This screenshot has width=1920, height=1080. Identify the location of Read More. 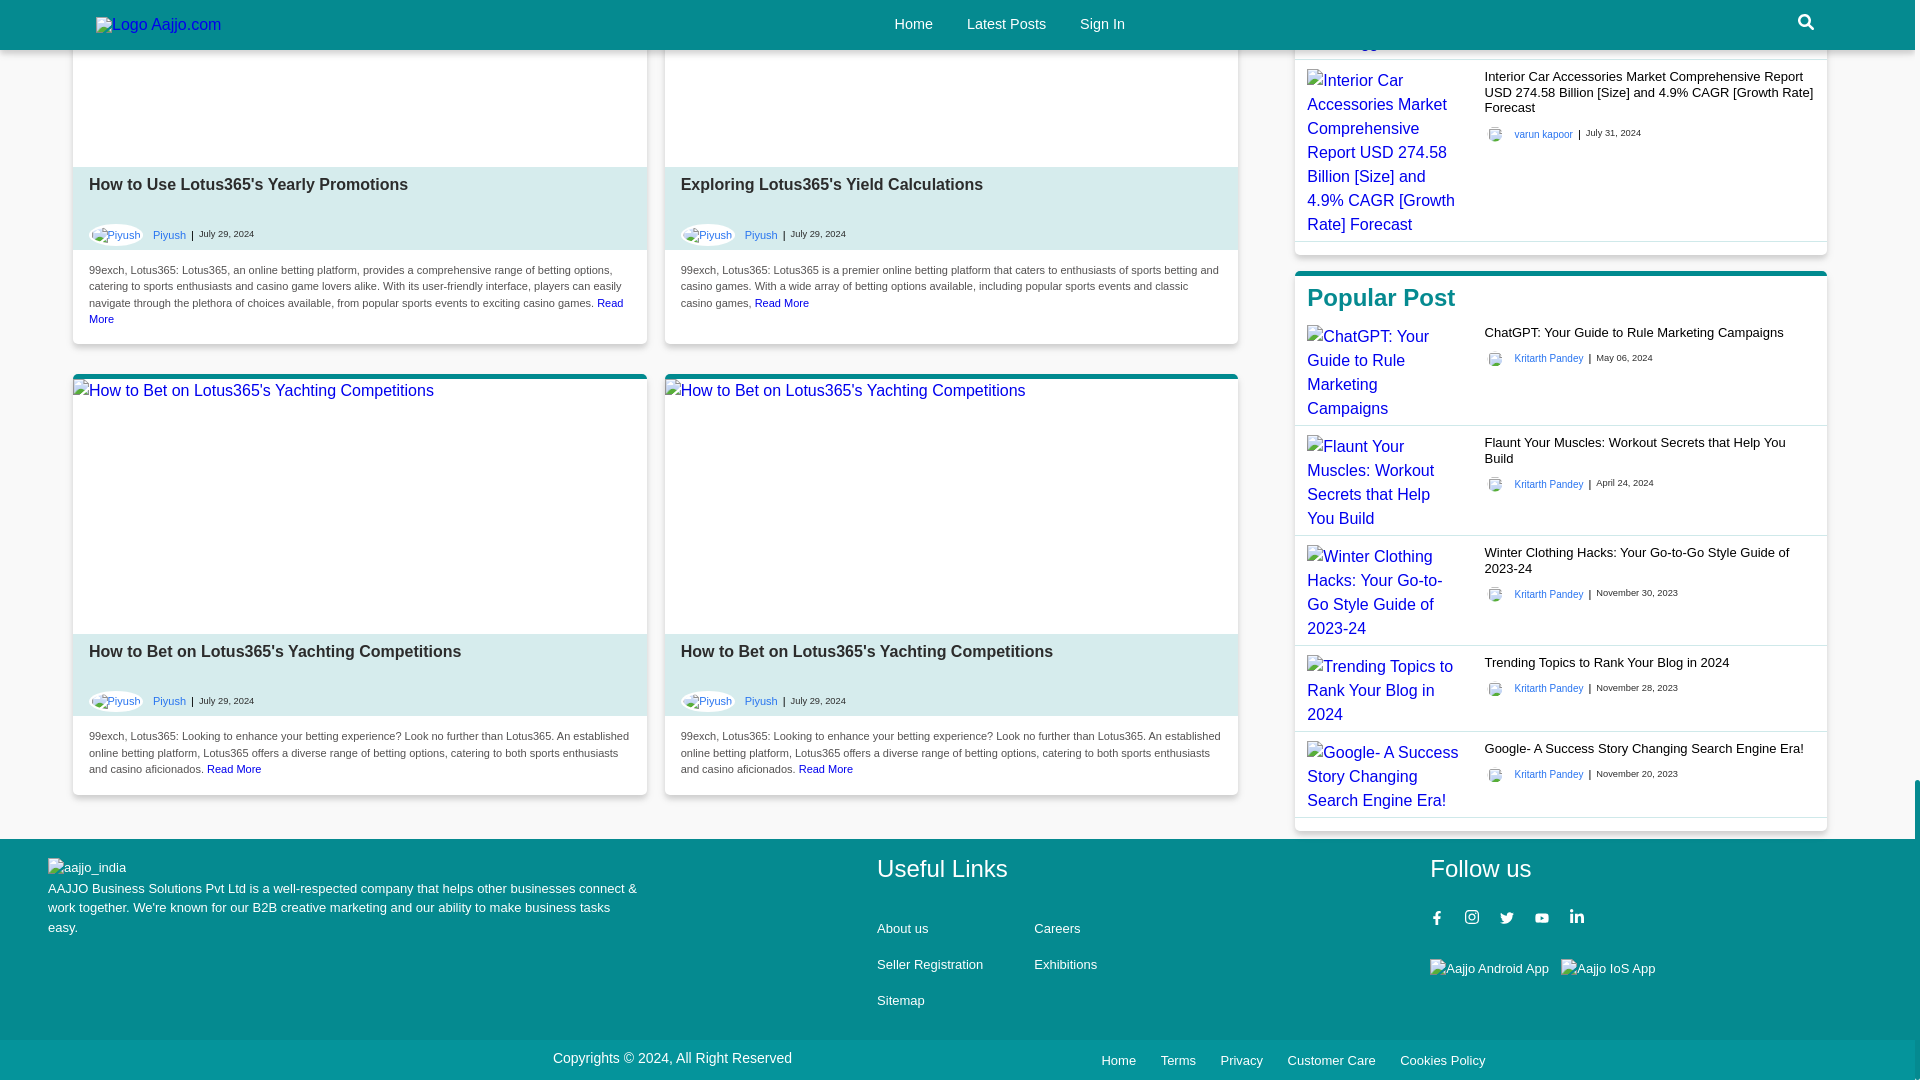
(234, 768).